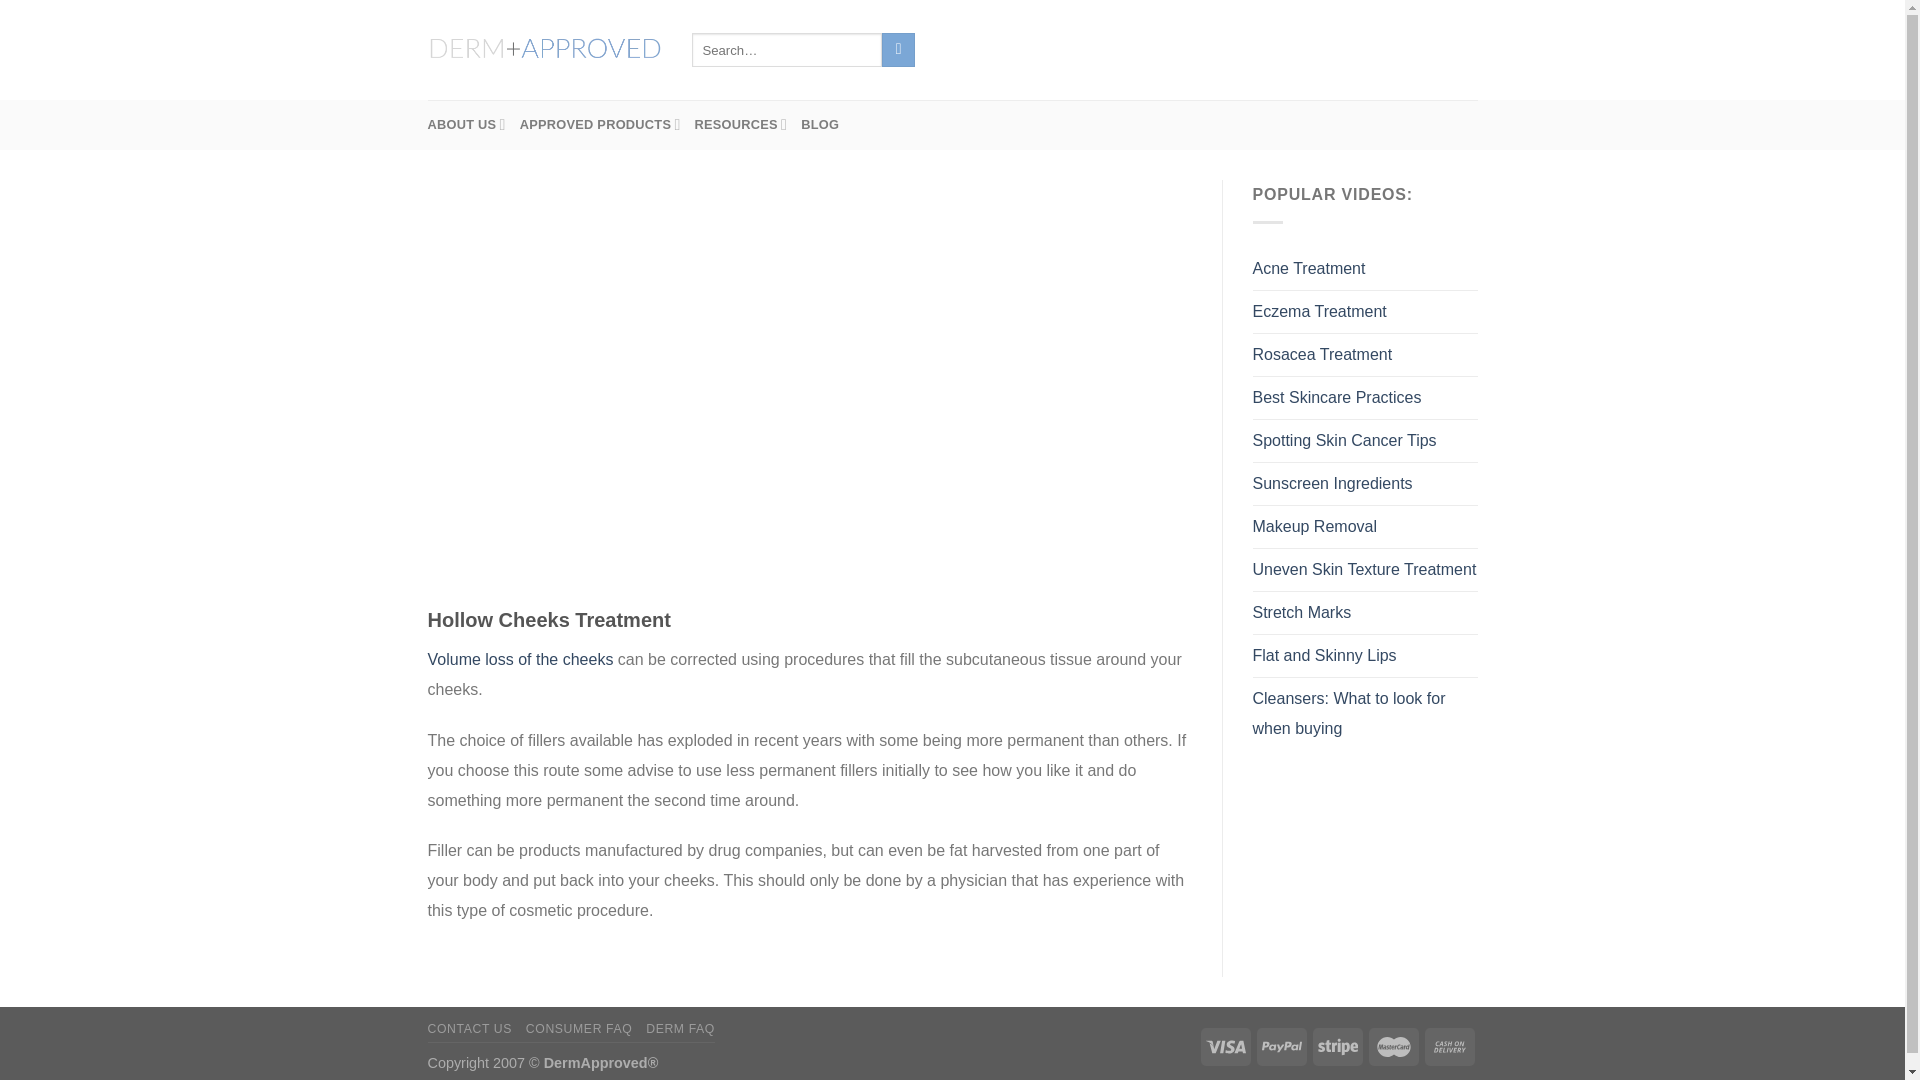  Describe the element at coordinates (600, 125) in the screenshot. I see `APPROVED PRODUCTS` at that location.